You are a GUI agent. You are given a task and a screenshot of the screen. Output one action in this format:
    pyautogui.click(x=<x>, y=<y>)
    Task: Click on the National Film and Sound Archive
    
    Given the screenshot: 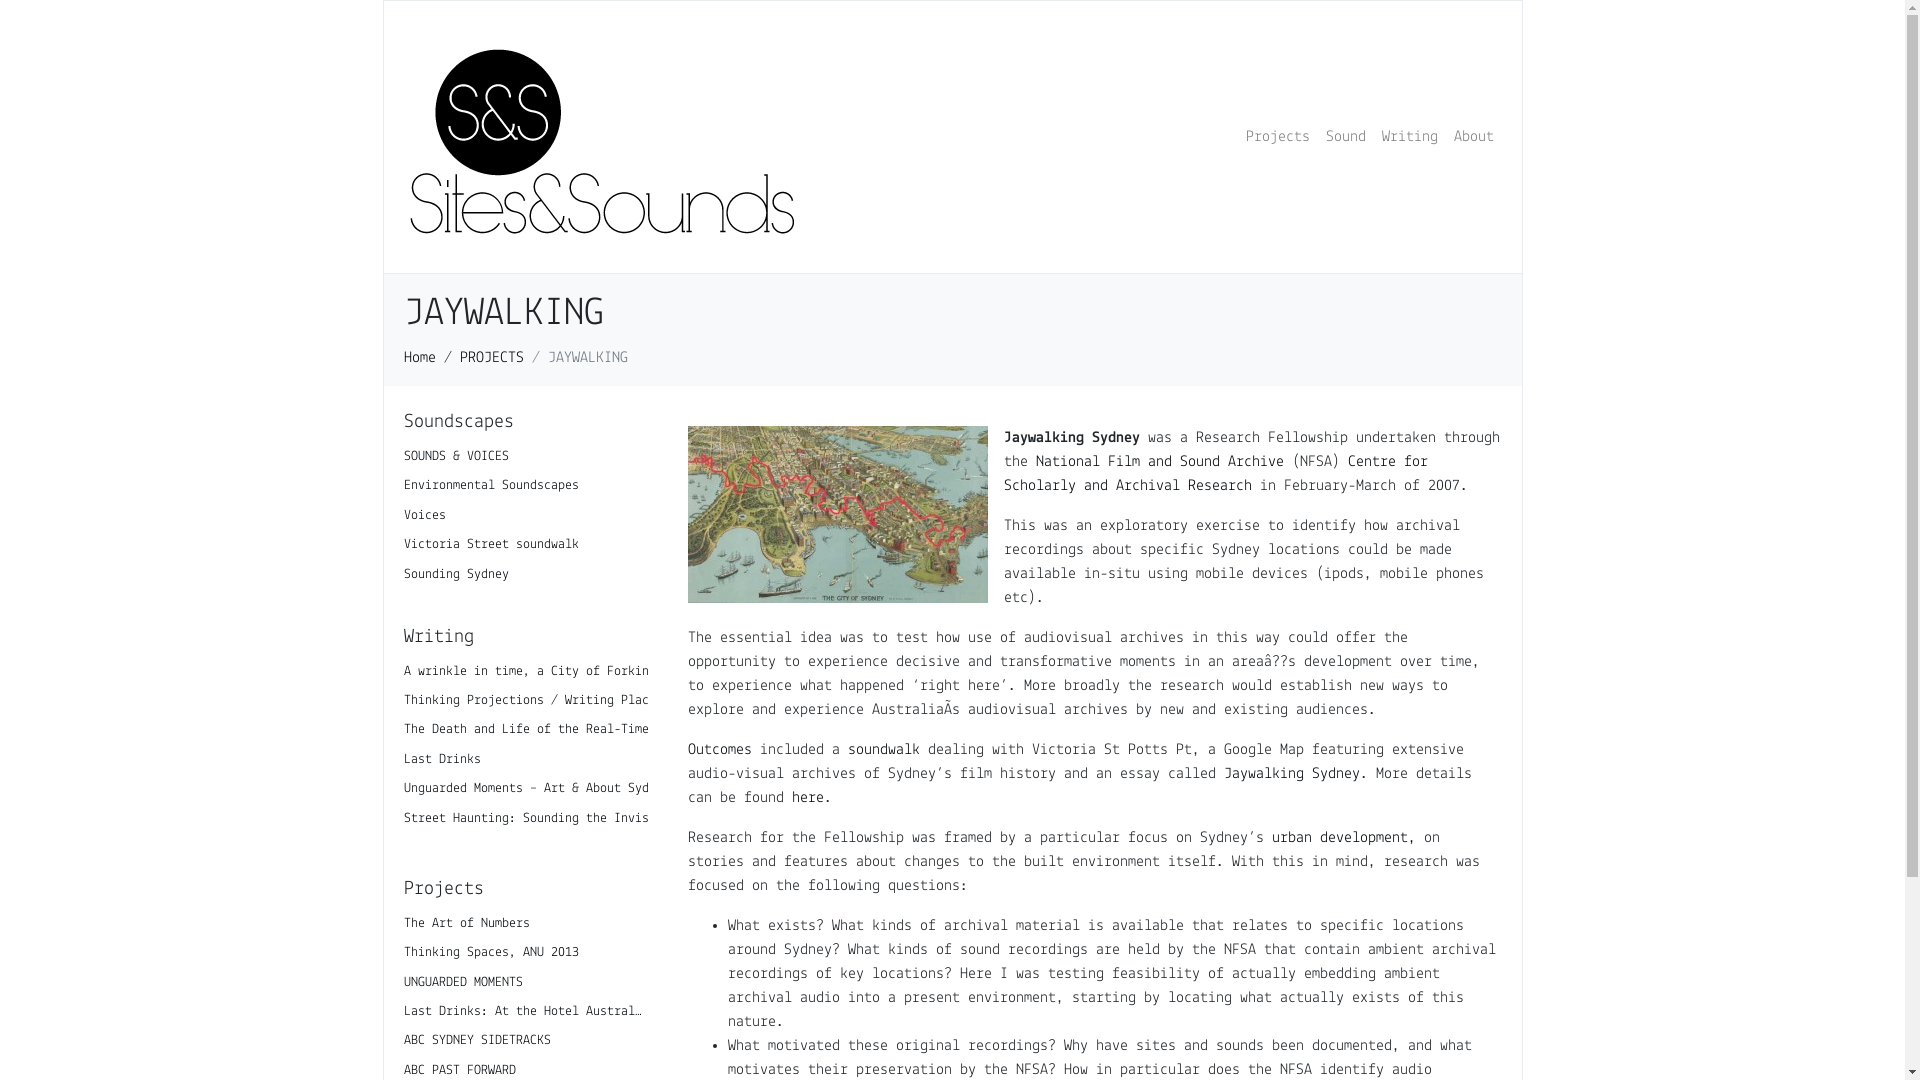 What is the action you would take?
    pyautogui.click(x=1160, y=462)
    